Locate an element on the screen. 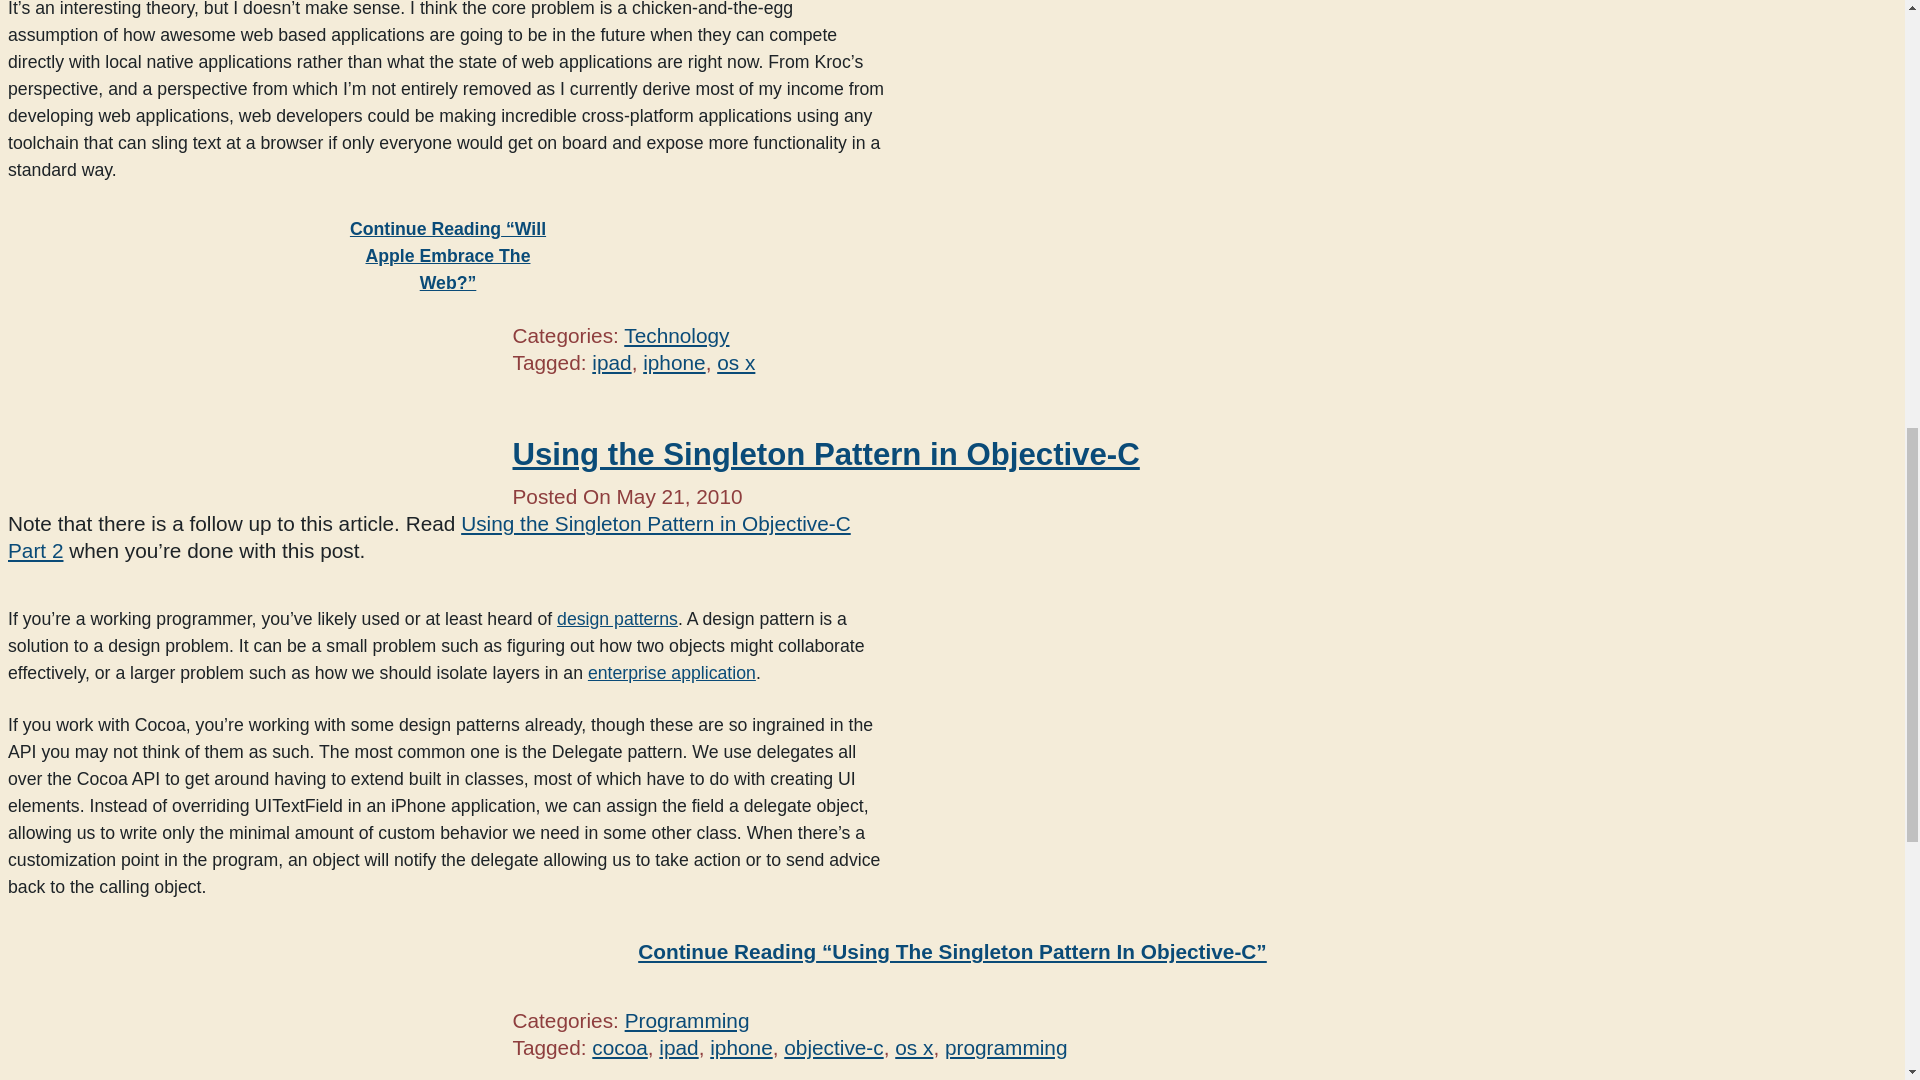 This screenshot has width=1920, height=1080. Technology is located at coordinates (676, 335).